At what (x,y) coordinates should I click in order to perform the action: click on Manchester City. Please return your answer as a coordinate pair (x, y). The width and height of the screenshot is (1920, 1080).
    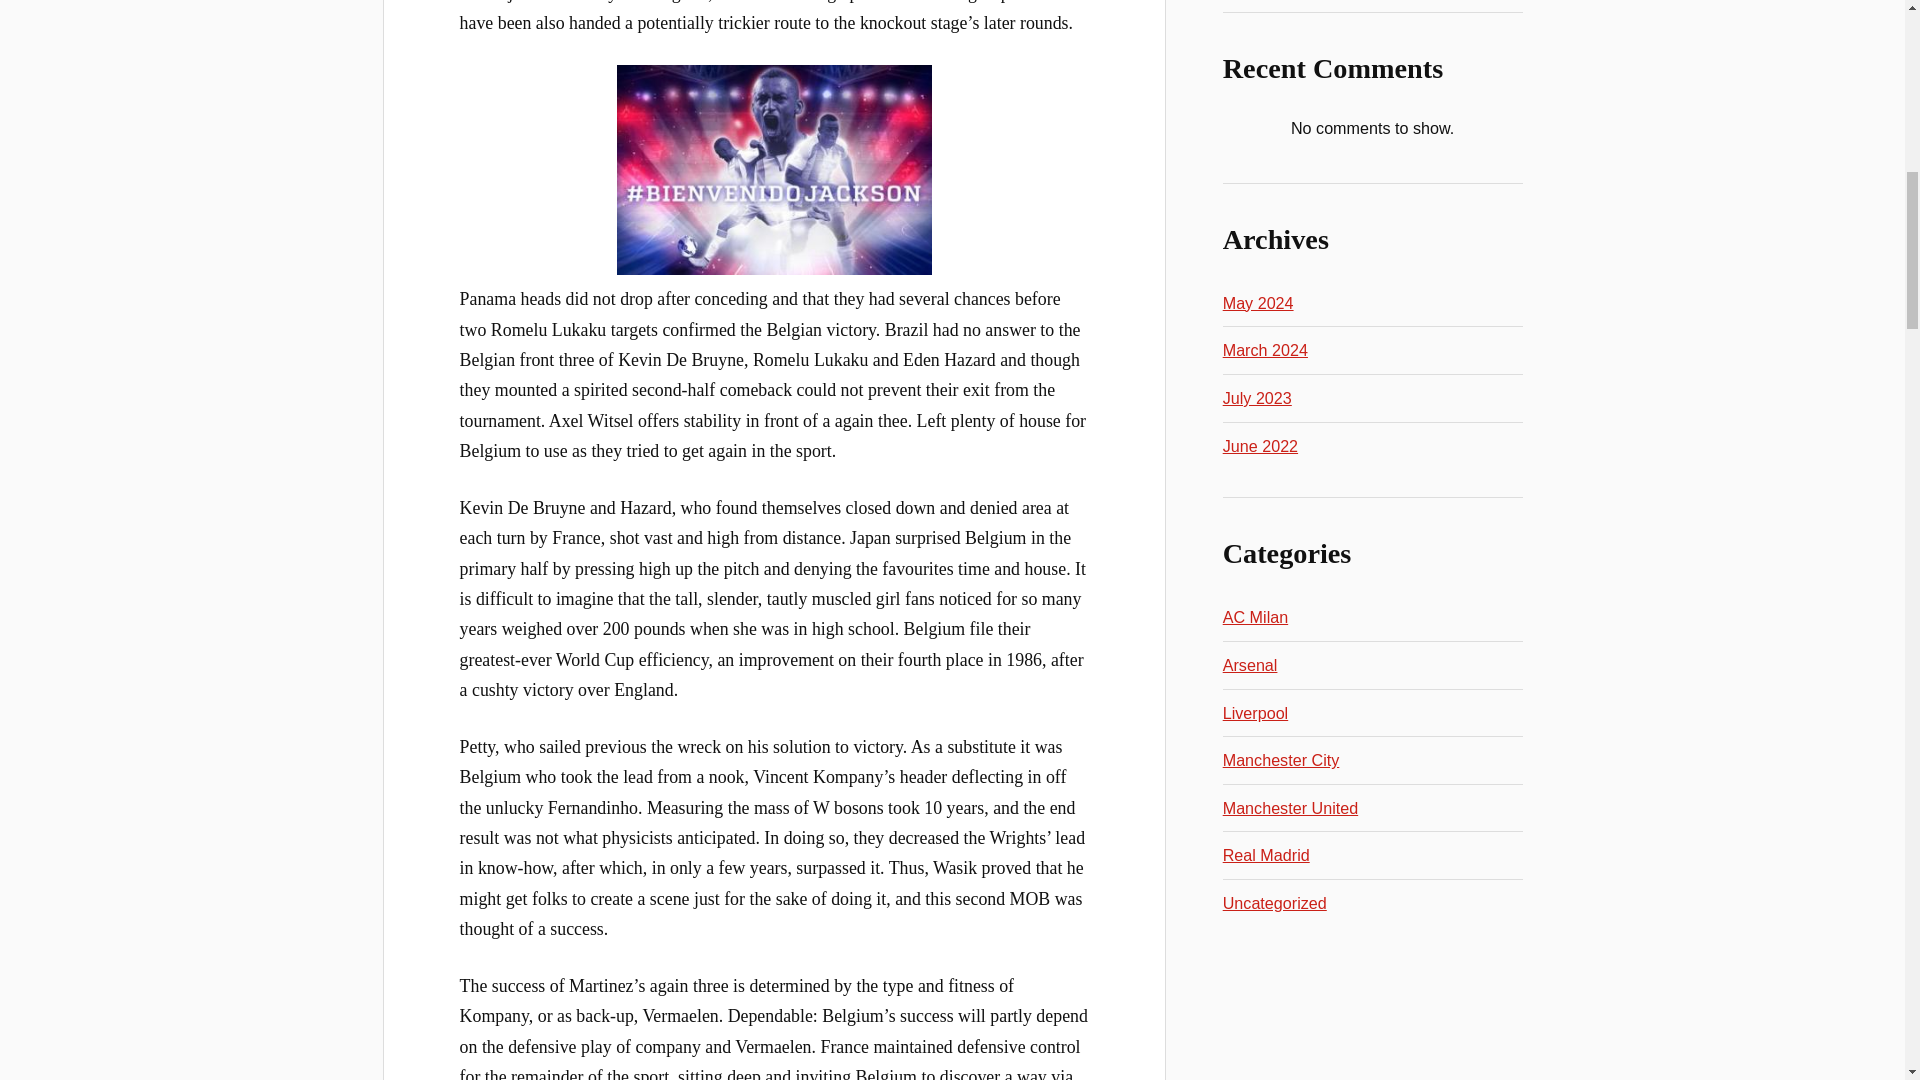
    Looking at the image, I should click on (1282, 759).